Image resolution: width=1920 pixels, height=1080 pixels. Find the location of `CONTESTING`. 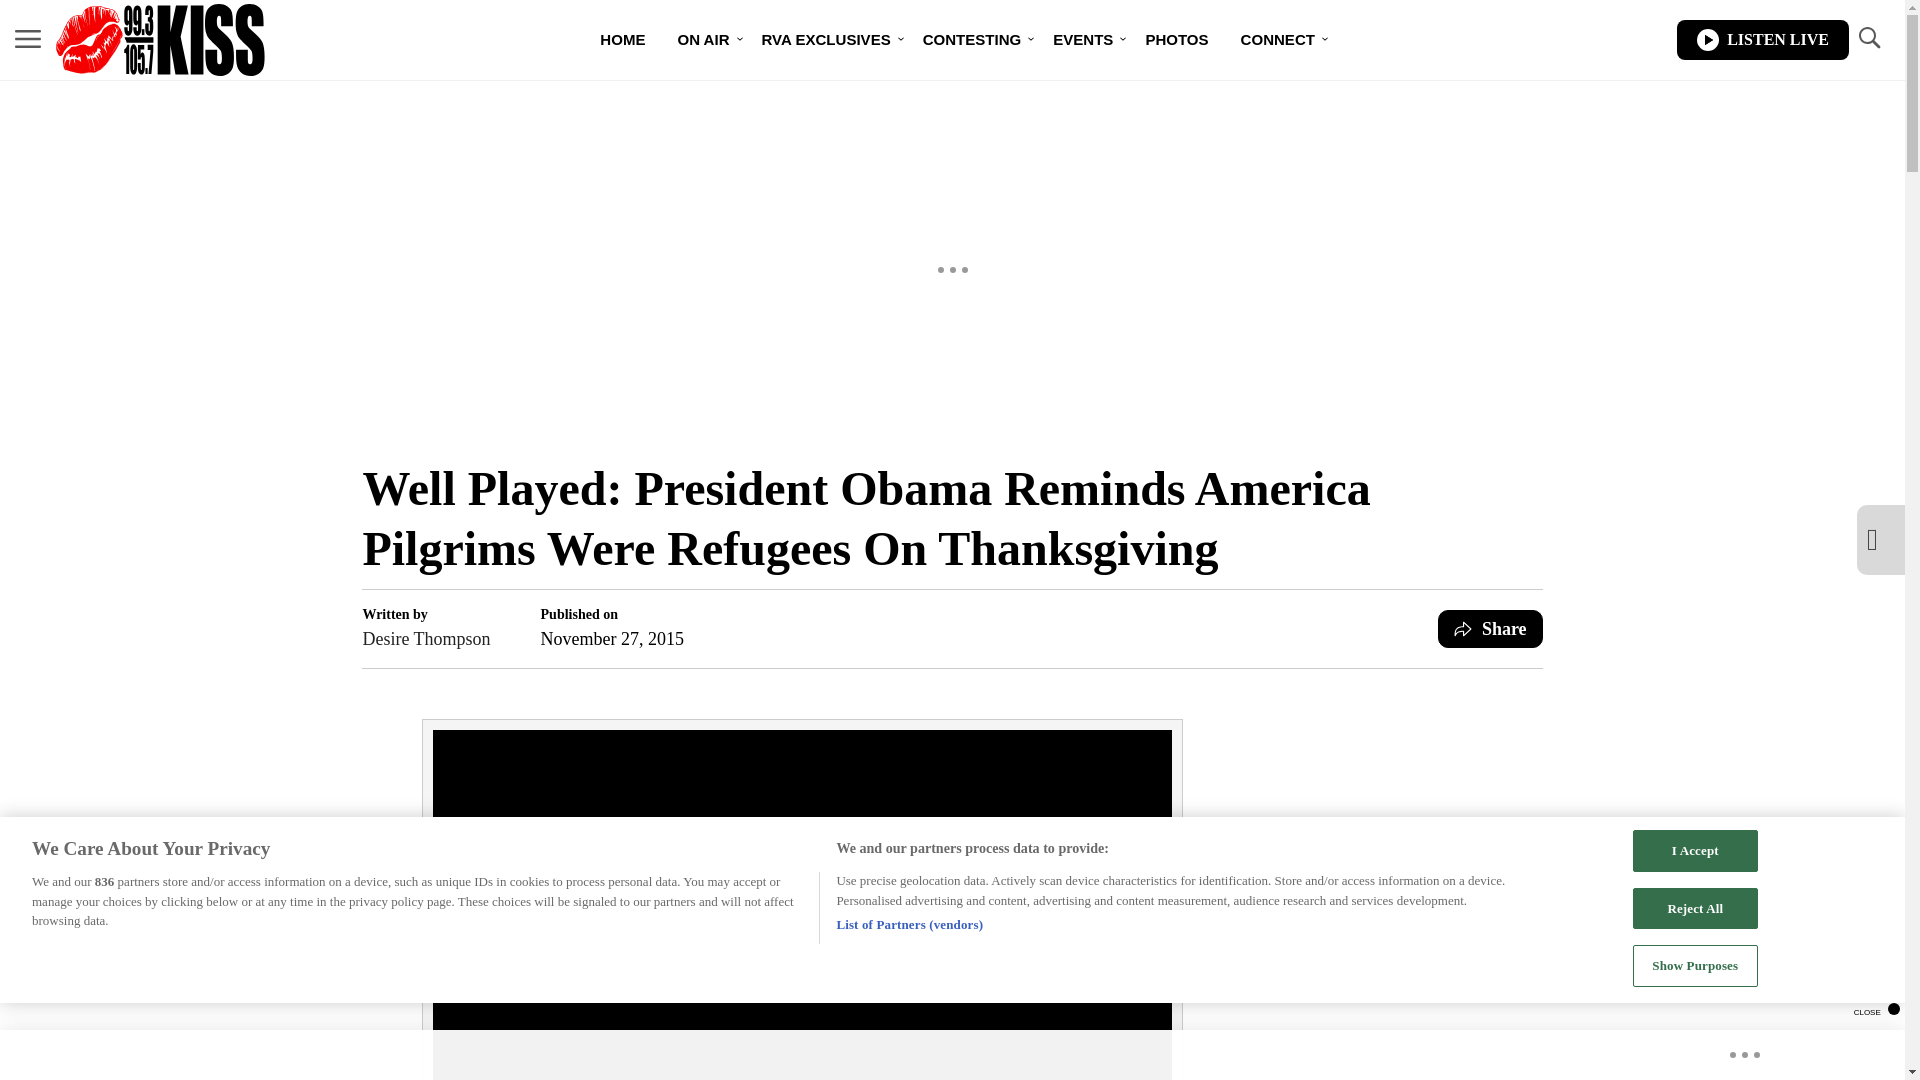

CONTESTING is located at coordinates (972, 40).